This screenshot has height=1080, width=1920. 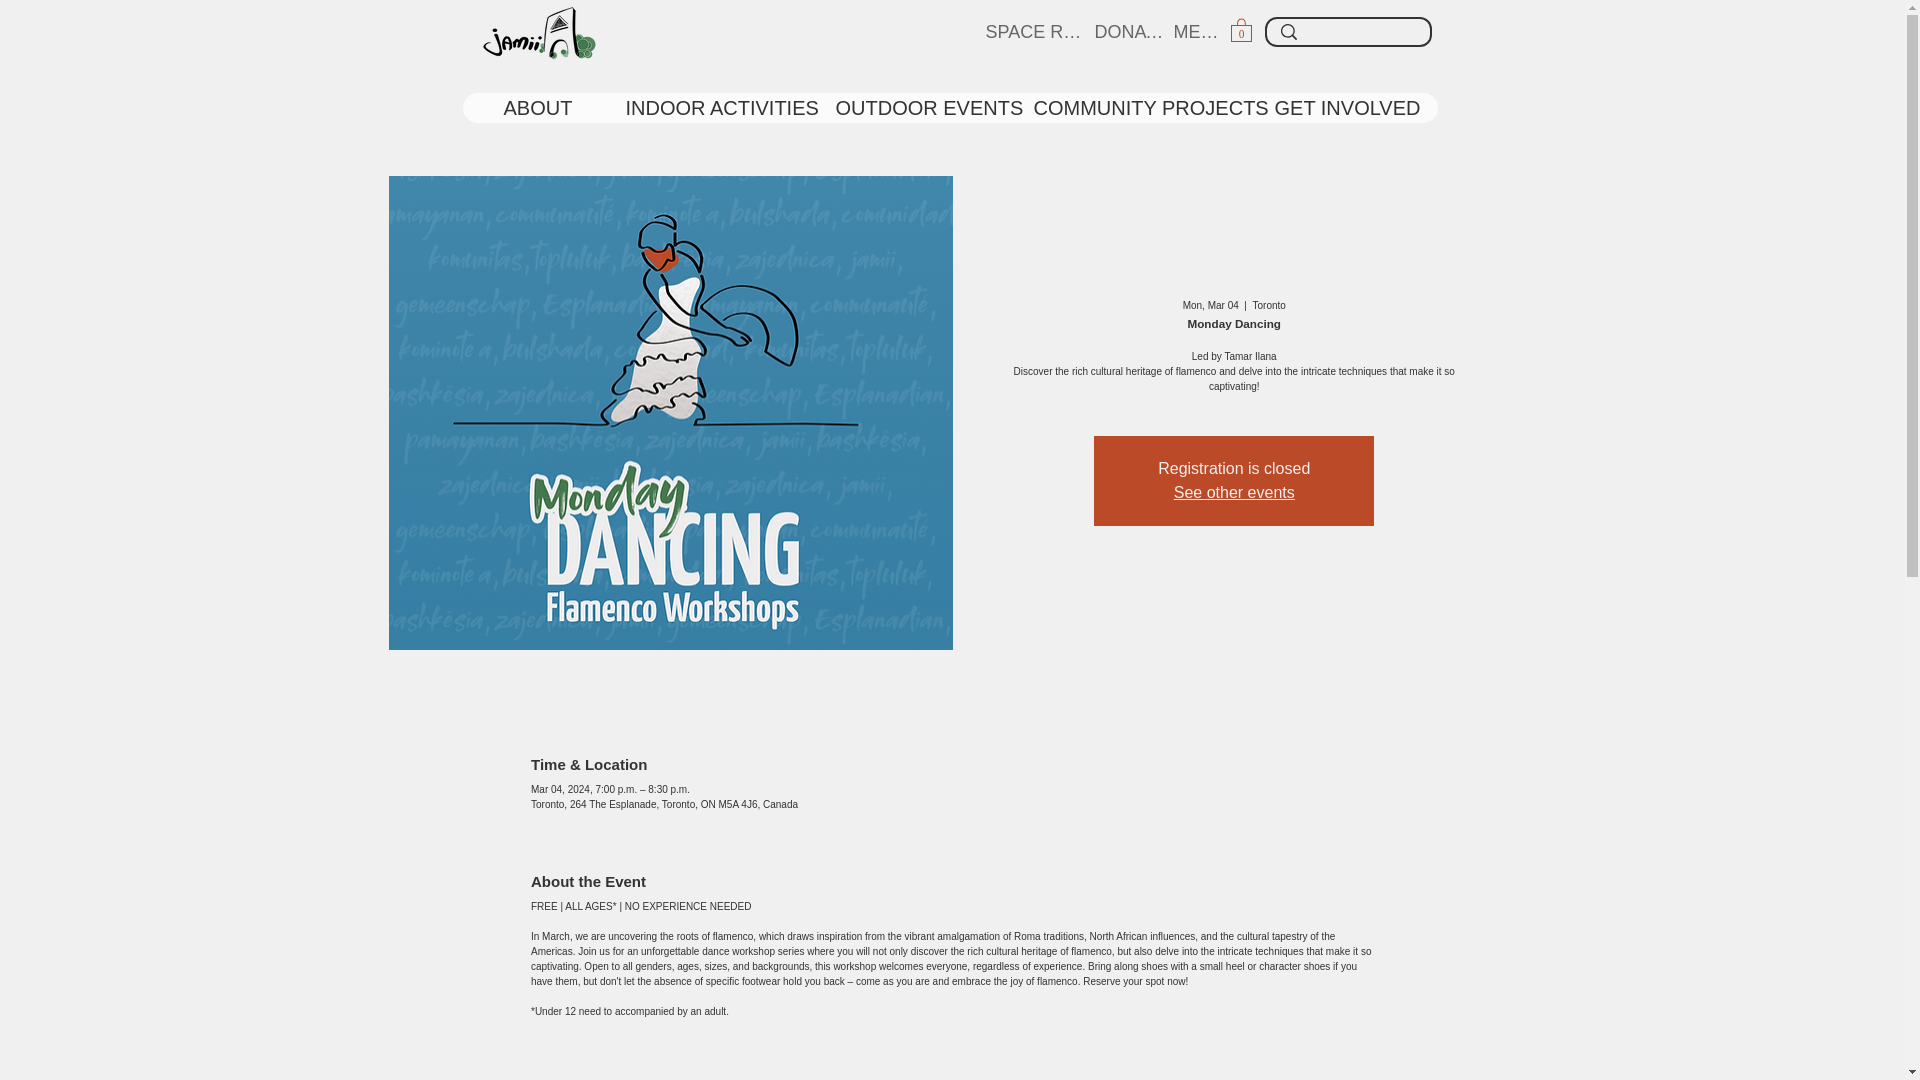 I want to click on ABOUT, so click(x=548, y=108).